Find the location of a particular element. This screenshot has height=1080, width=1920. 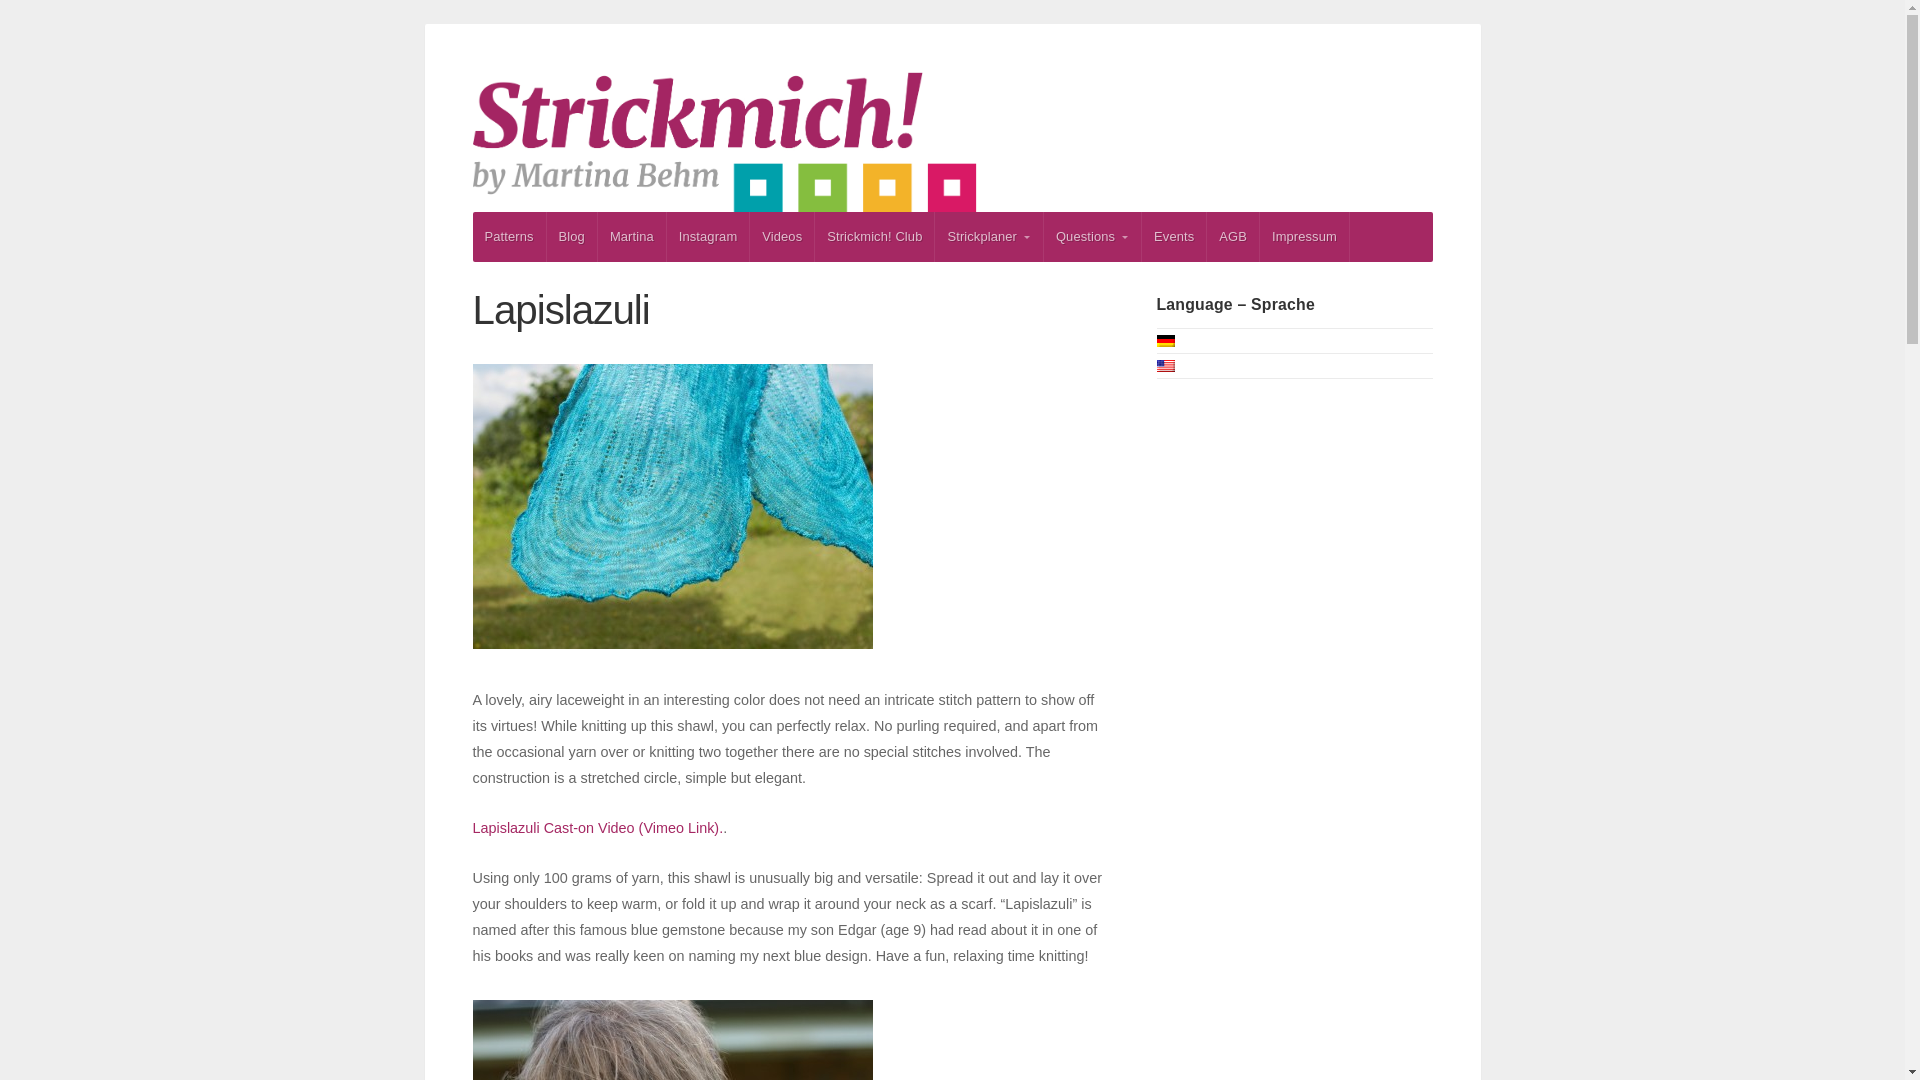

English is located at coordinates (1164, 365).